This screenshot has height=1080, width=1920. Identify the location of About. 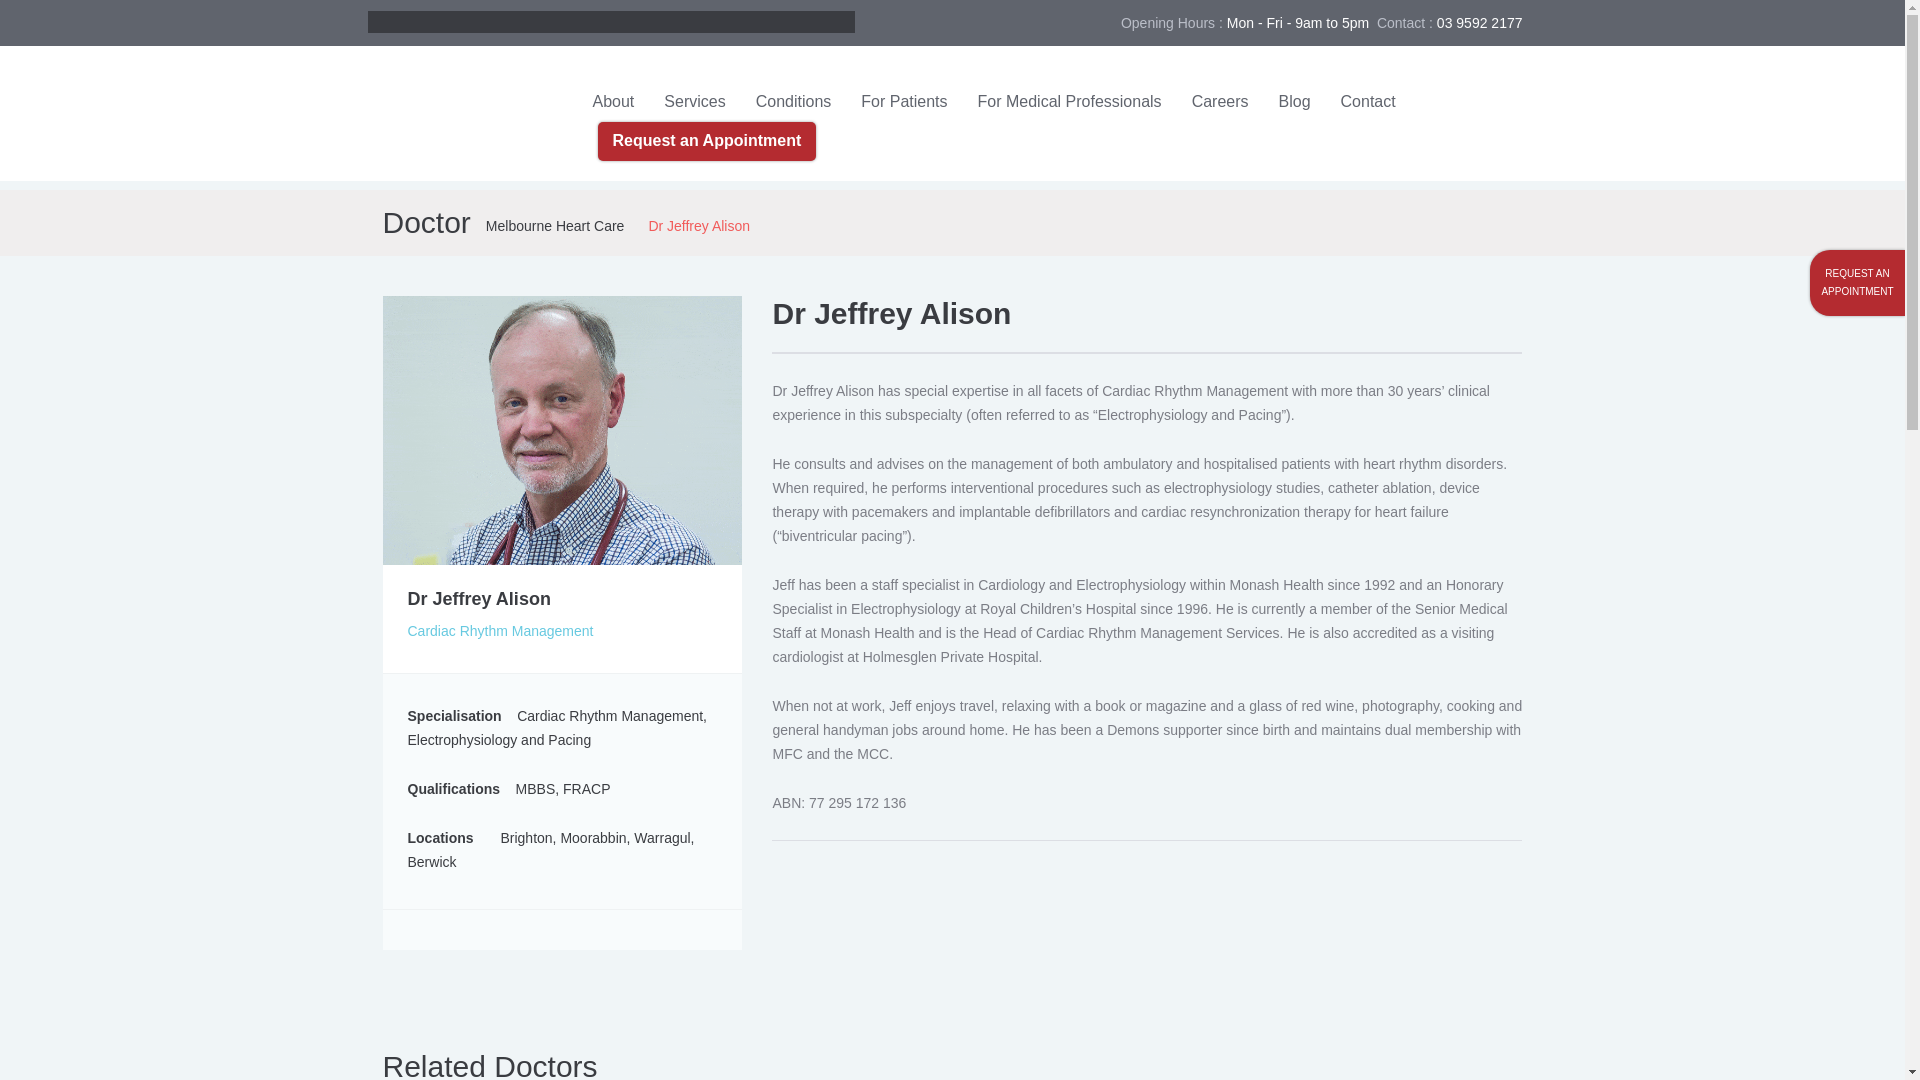
(614, 102).